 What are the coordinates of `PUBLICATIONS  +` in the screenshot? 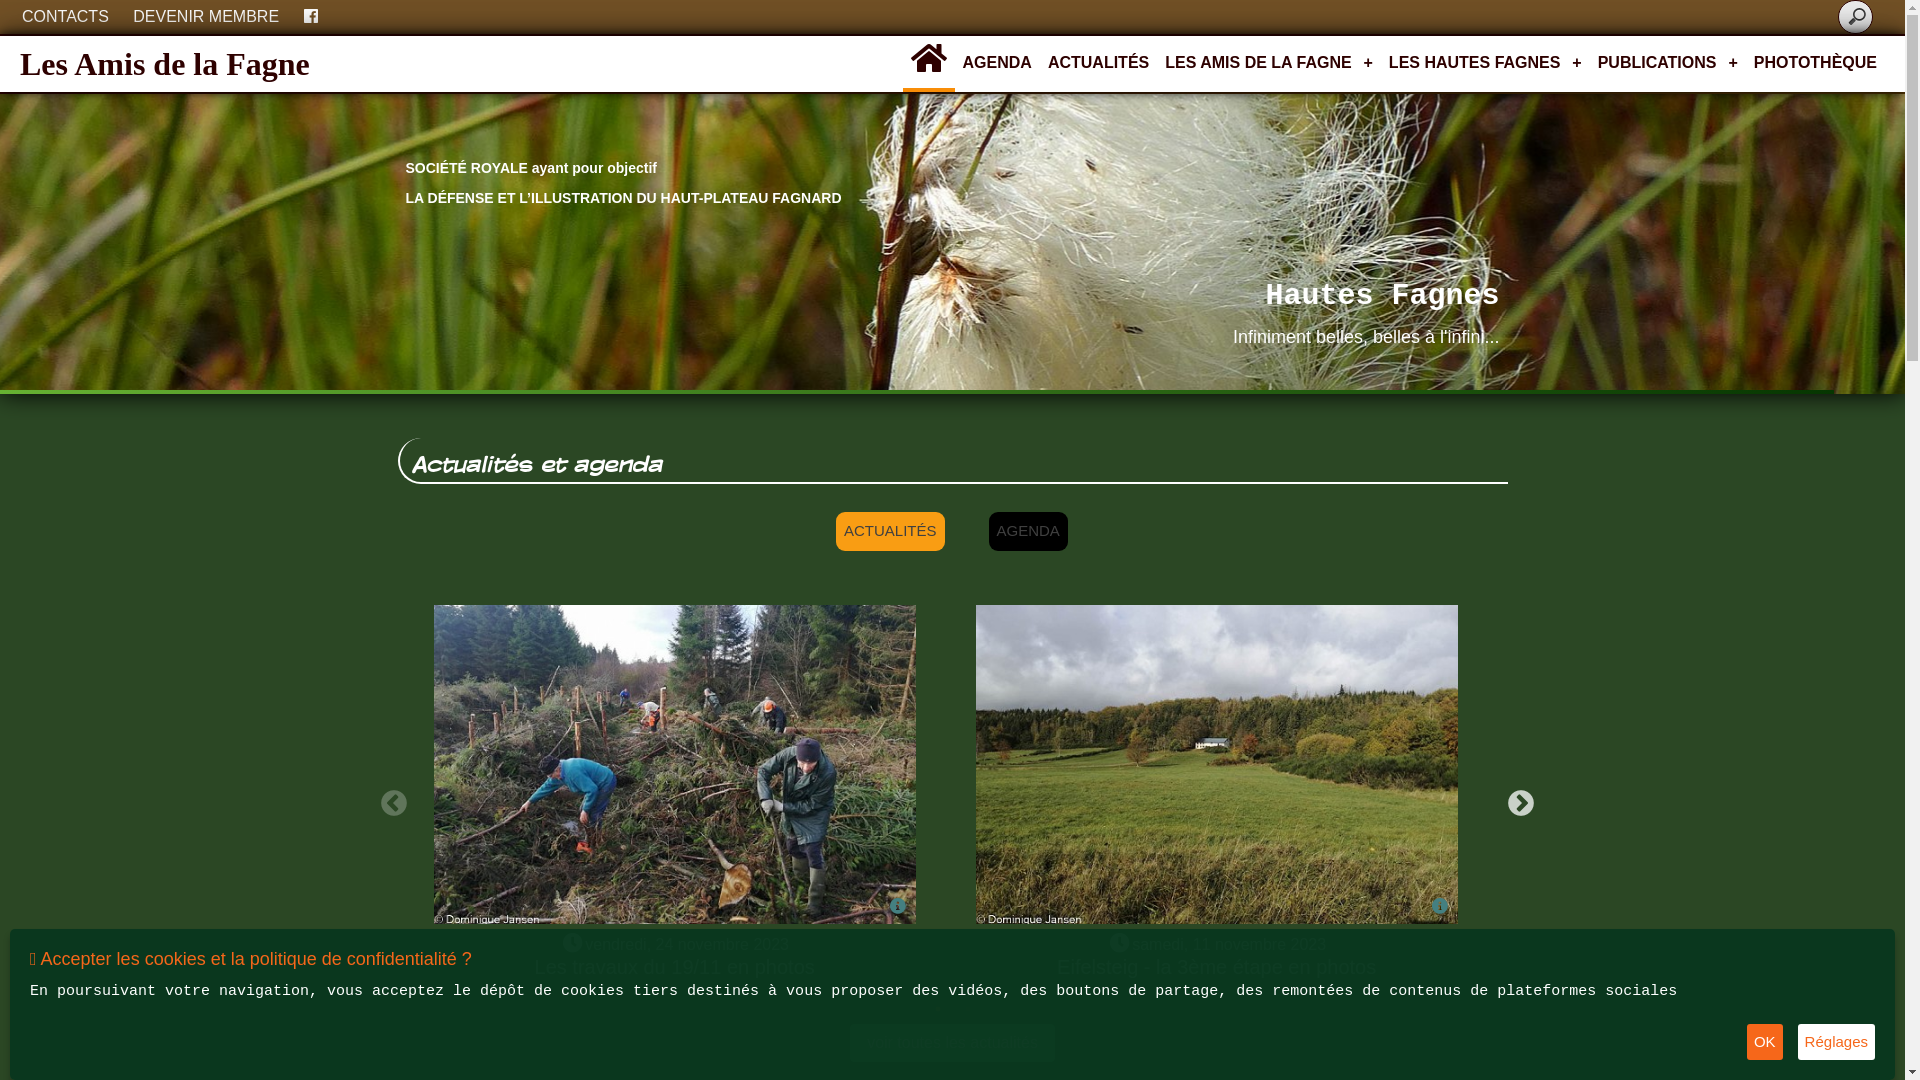 It's located at (1668, 63).